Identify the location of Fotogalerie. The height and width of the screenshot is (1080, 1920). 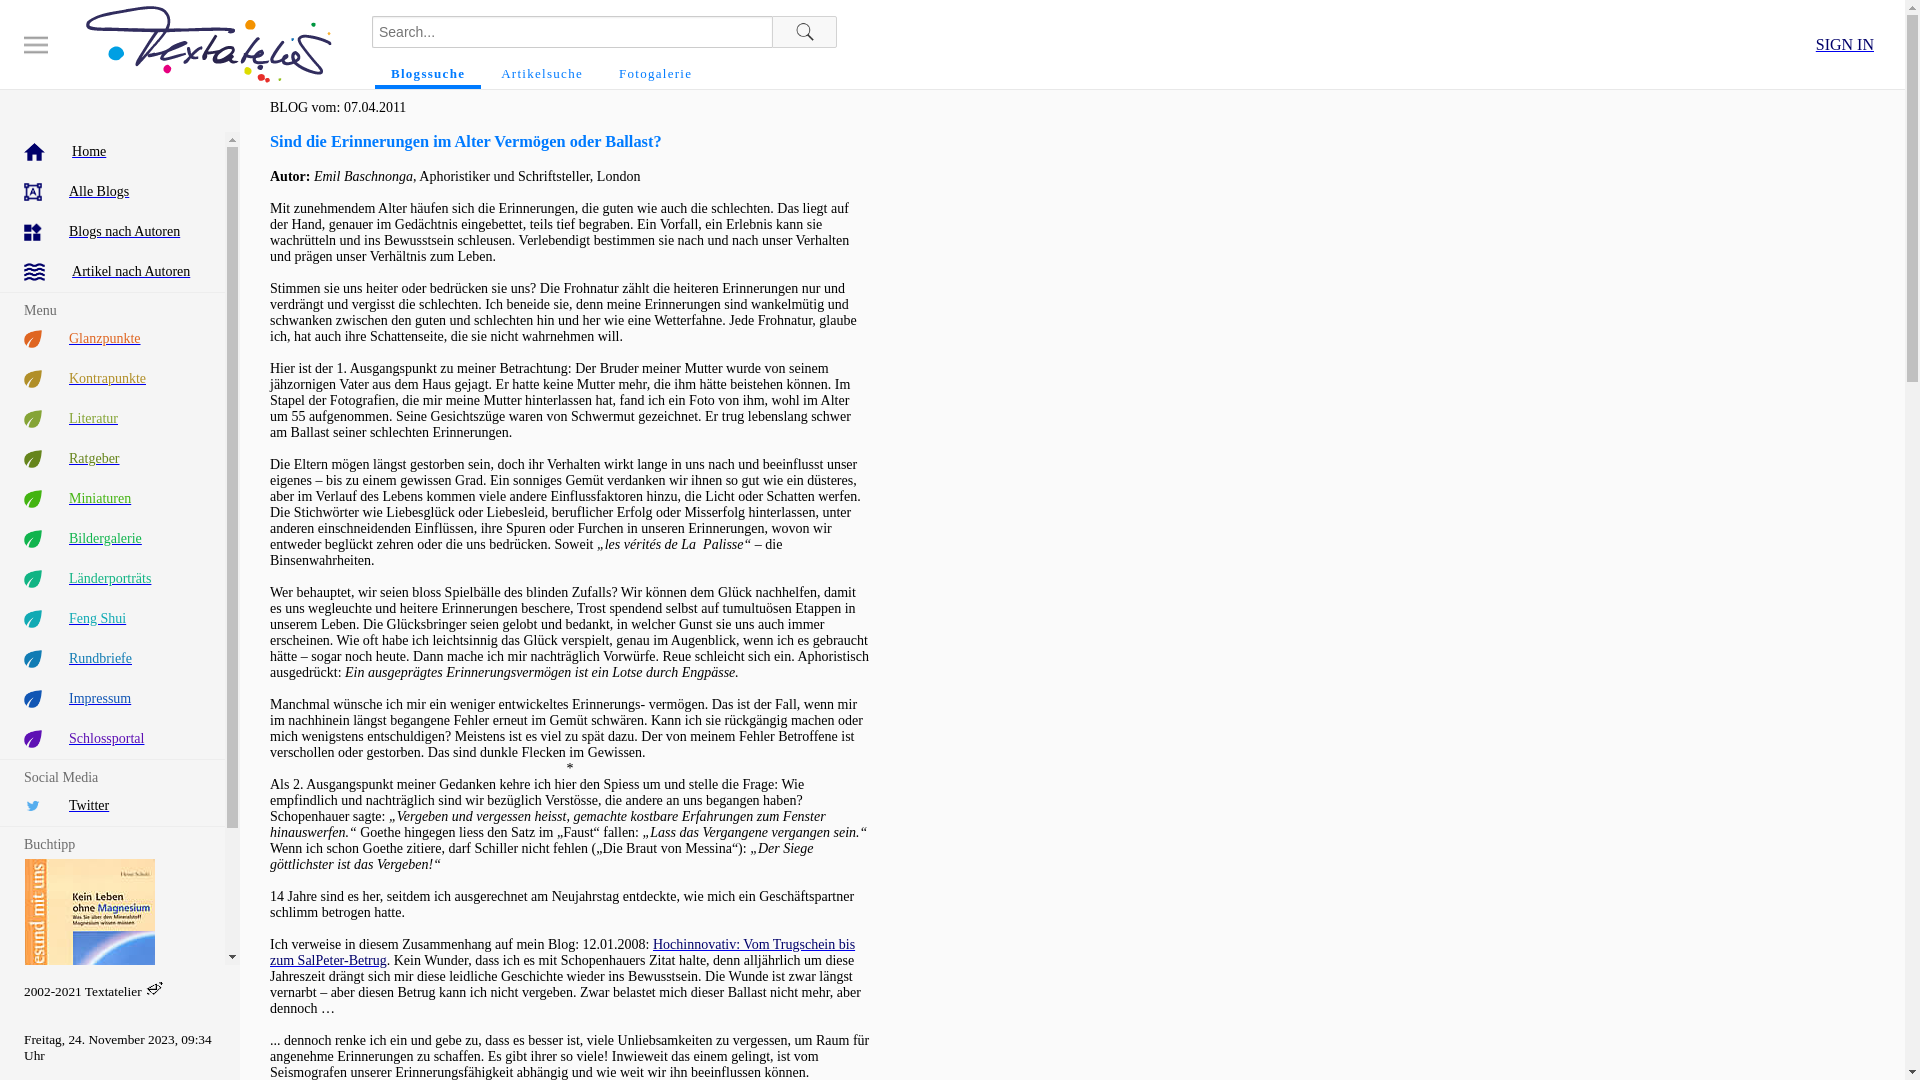
(656, 74).